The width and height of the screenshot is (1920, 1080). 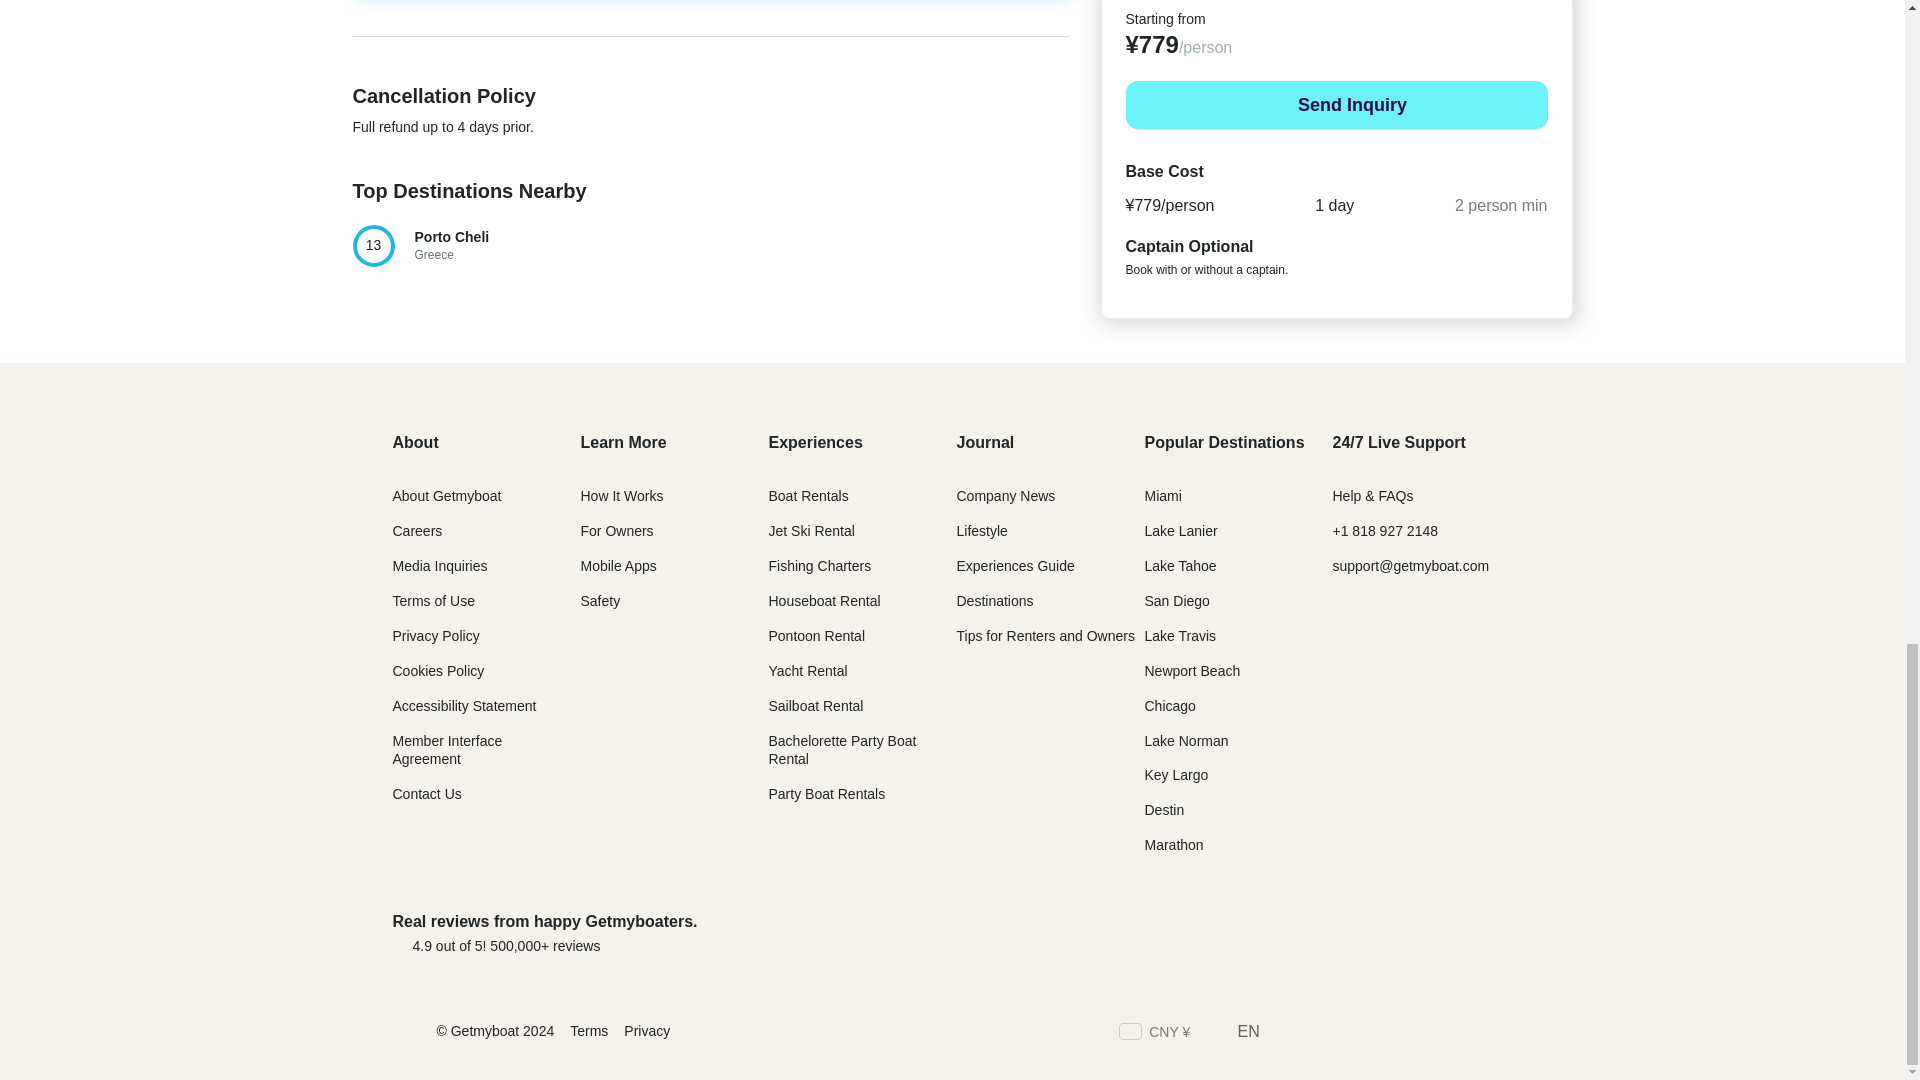 I want to click on Download on the App Store, so click(x=1289, y=932).